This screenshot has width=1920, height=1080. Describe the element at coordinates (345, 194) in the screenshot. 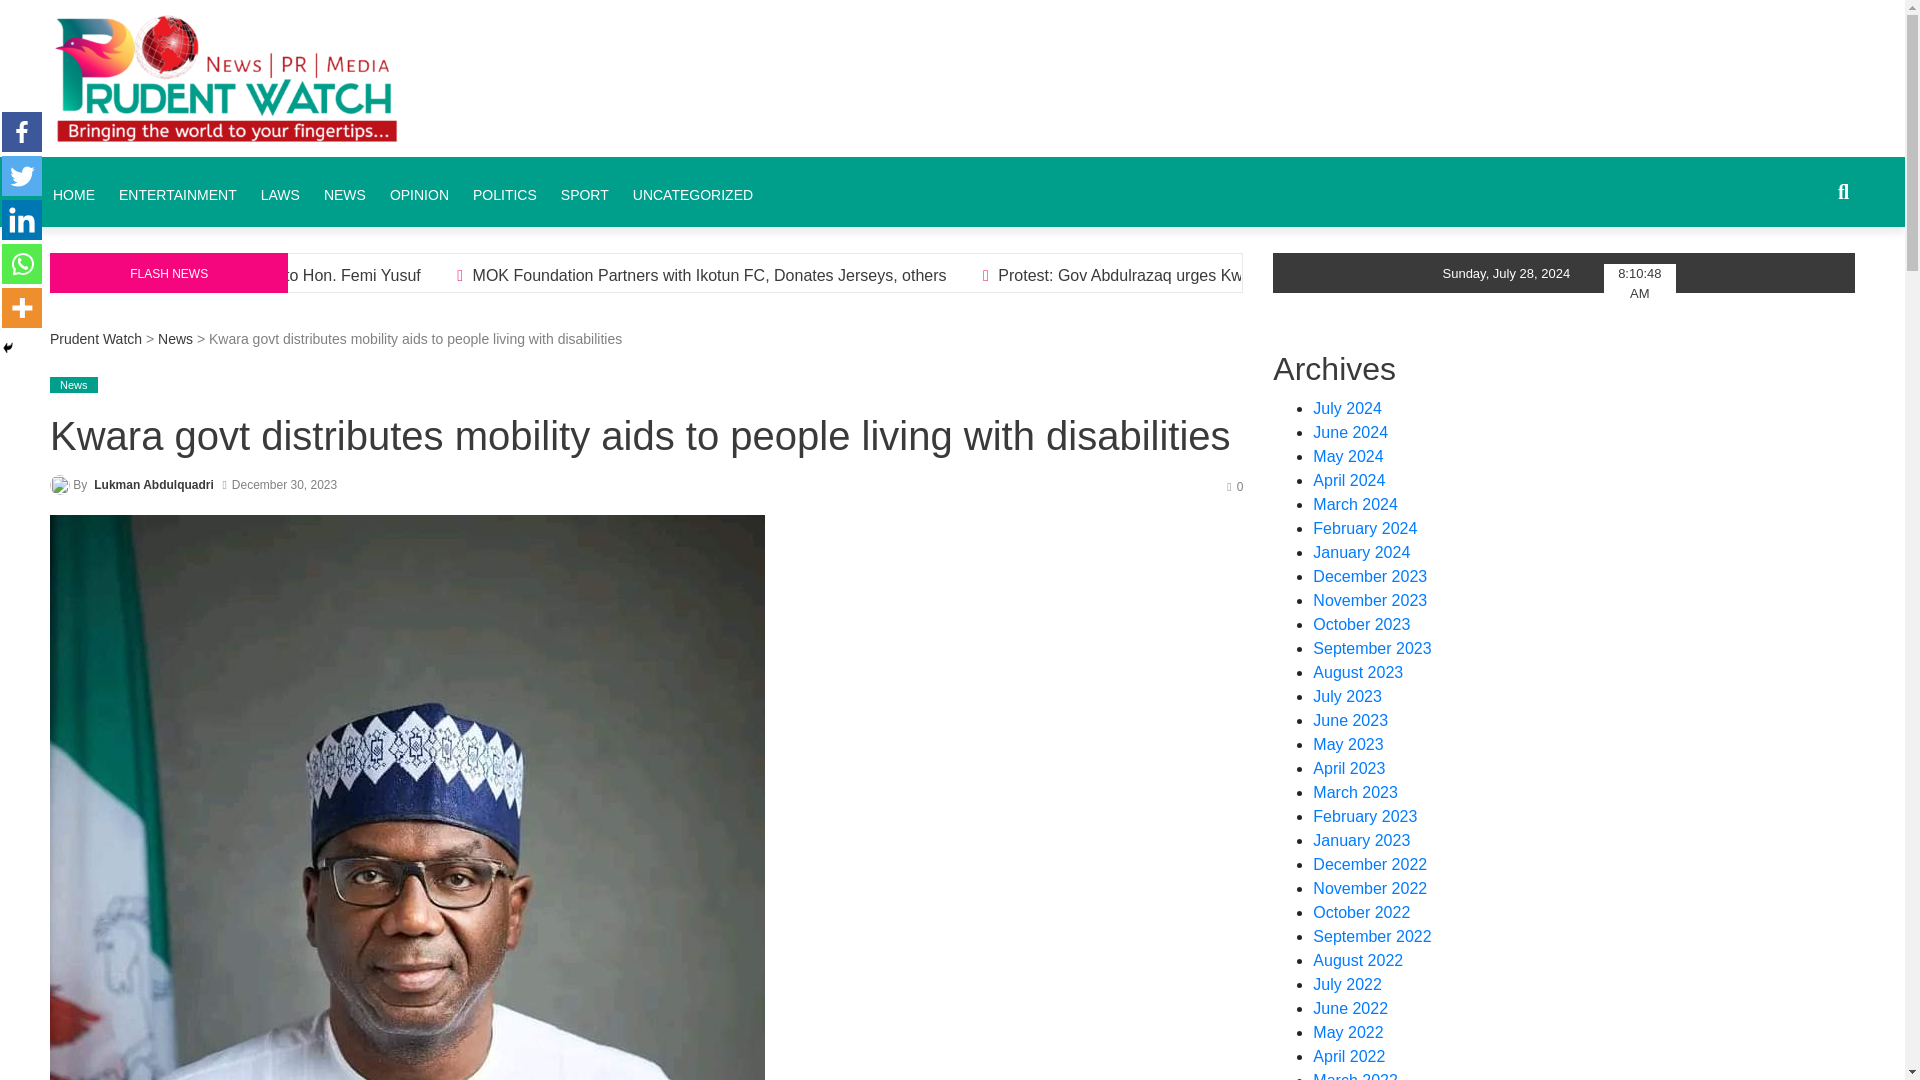

I see `NEWS` at that location.